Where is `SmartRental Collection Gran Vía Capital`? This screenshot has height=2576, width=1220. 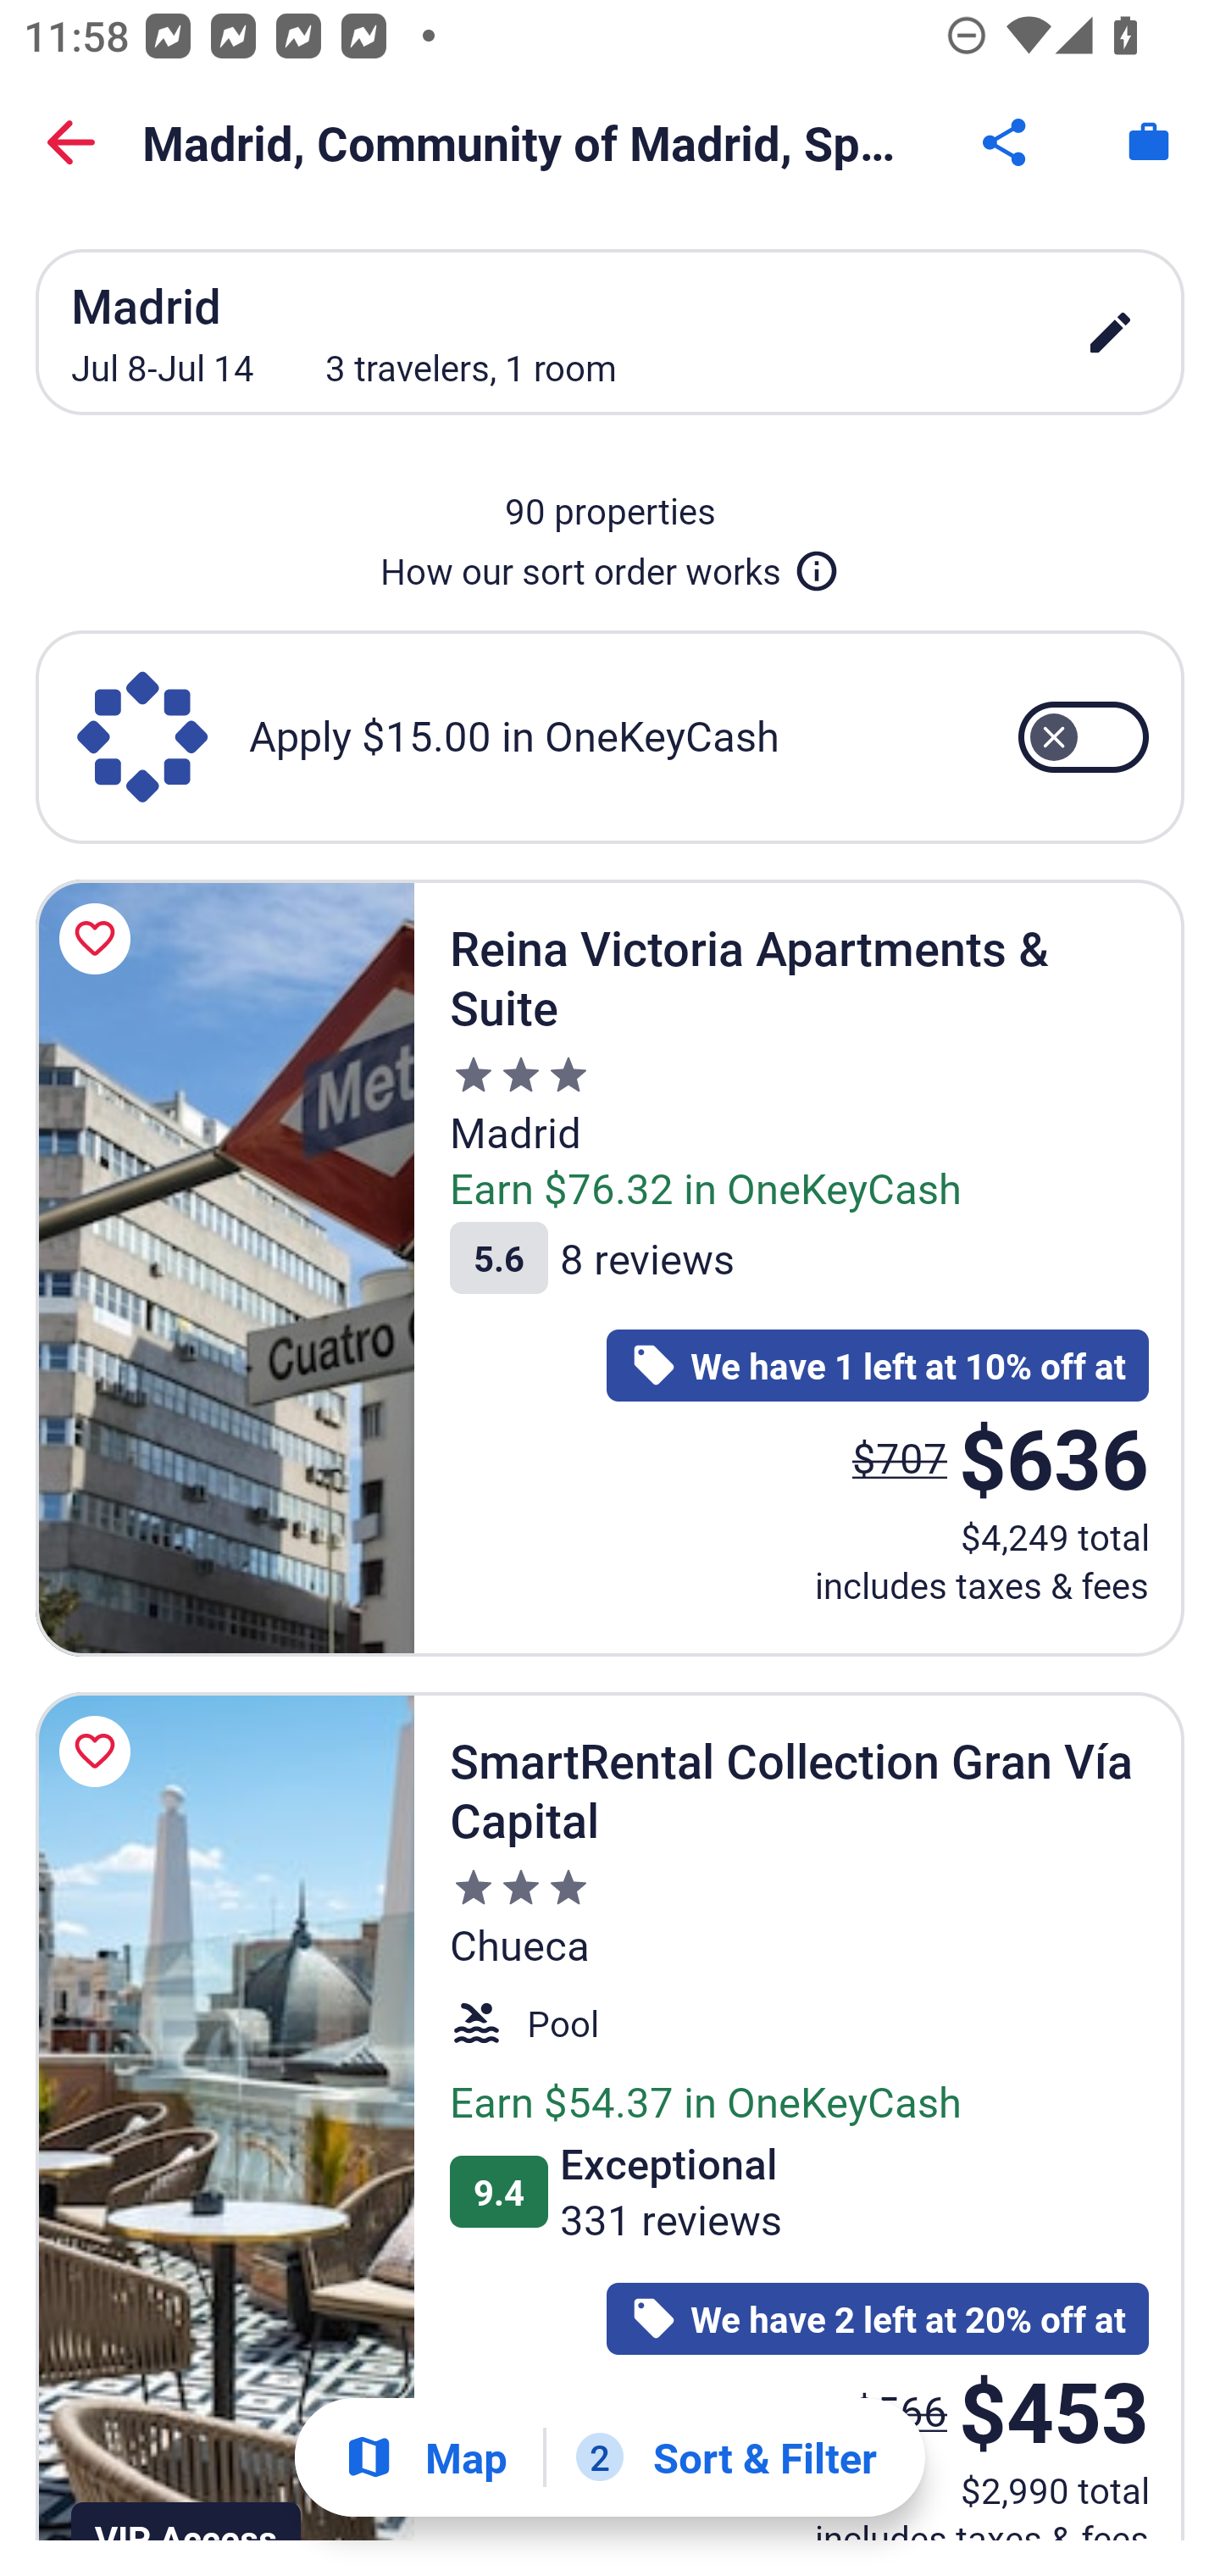 SmartRental Collection Gran Vía Capital is located at coordinates (225, 2116).